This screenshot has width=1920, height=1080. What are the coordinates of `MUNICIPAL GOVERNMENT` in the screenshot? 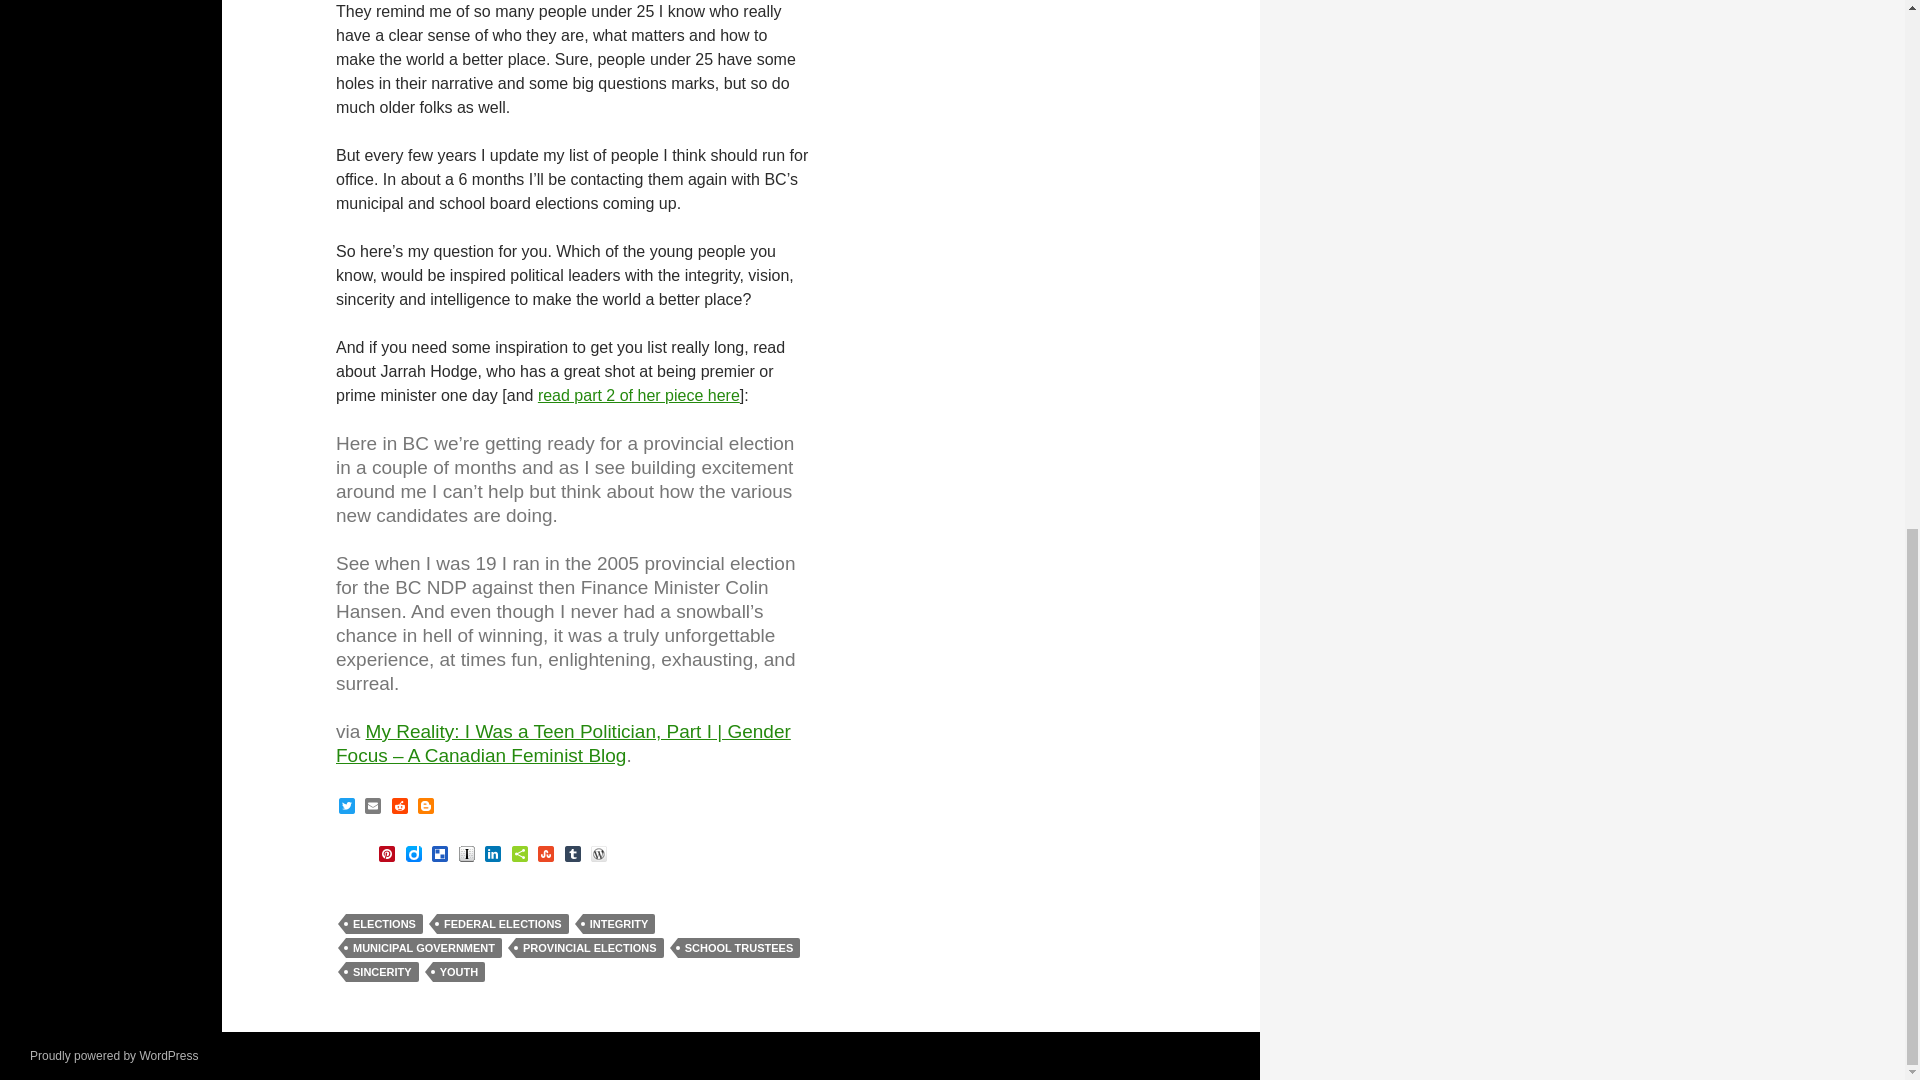 It's located at (423, 948).